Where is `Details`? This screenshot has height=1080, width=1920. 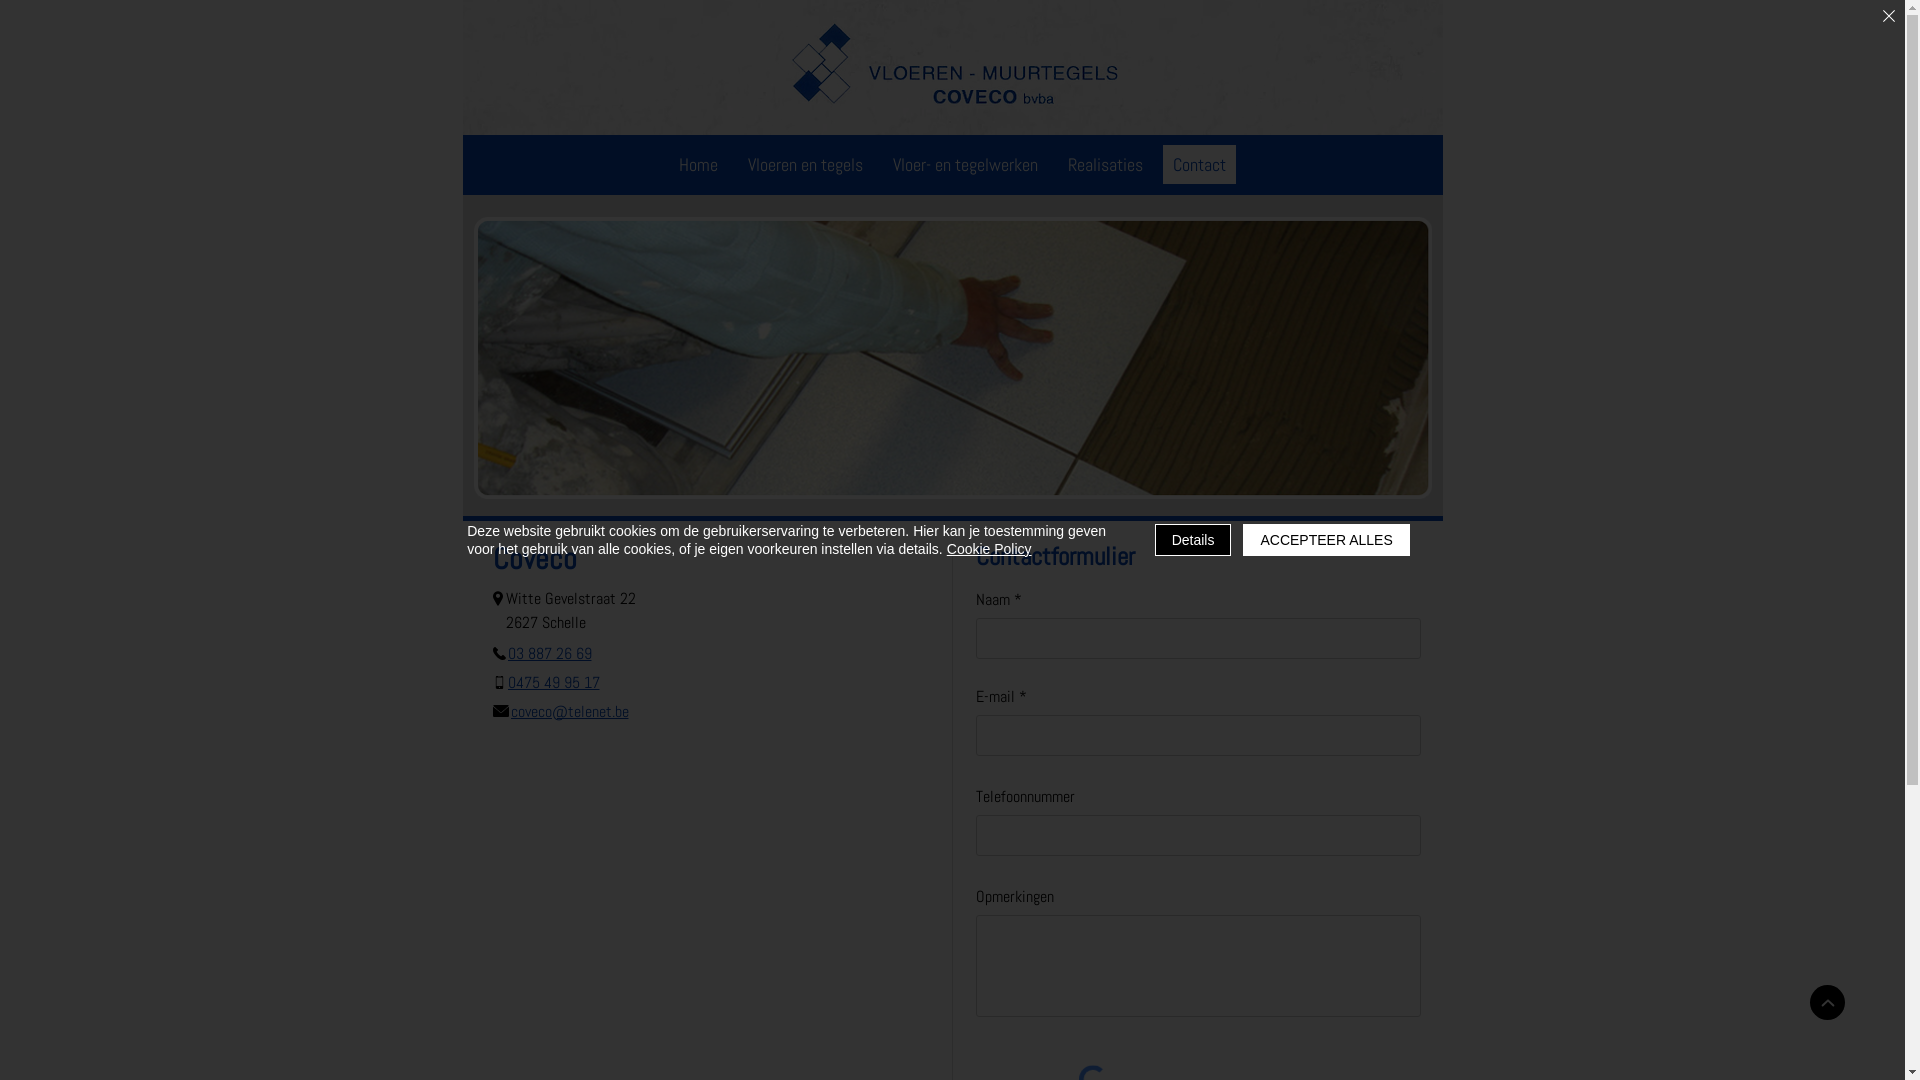
Details is located at coordinates (1194, 540).